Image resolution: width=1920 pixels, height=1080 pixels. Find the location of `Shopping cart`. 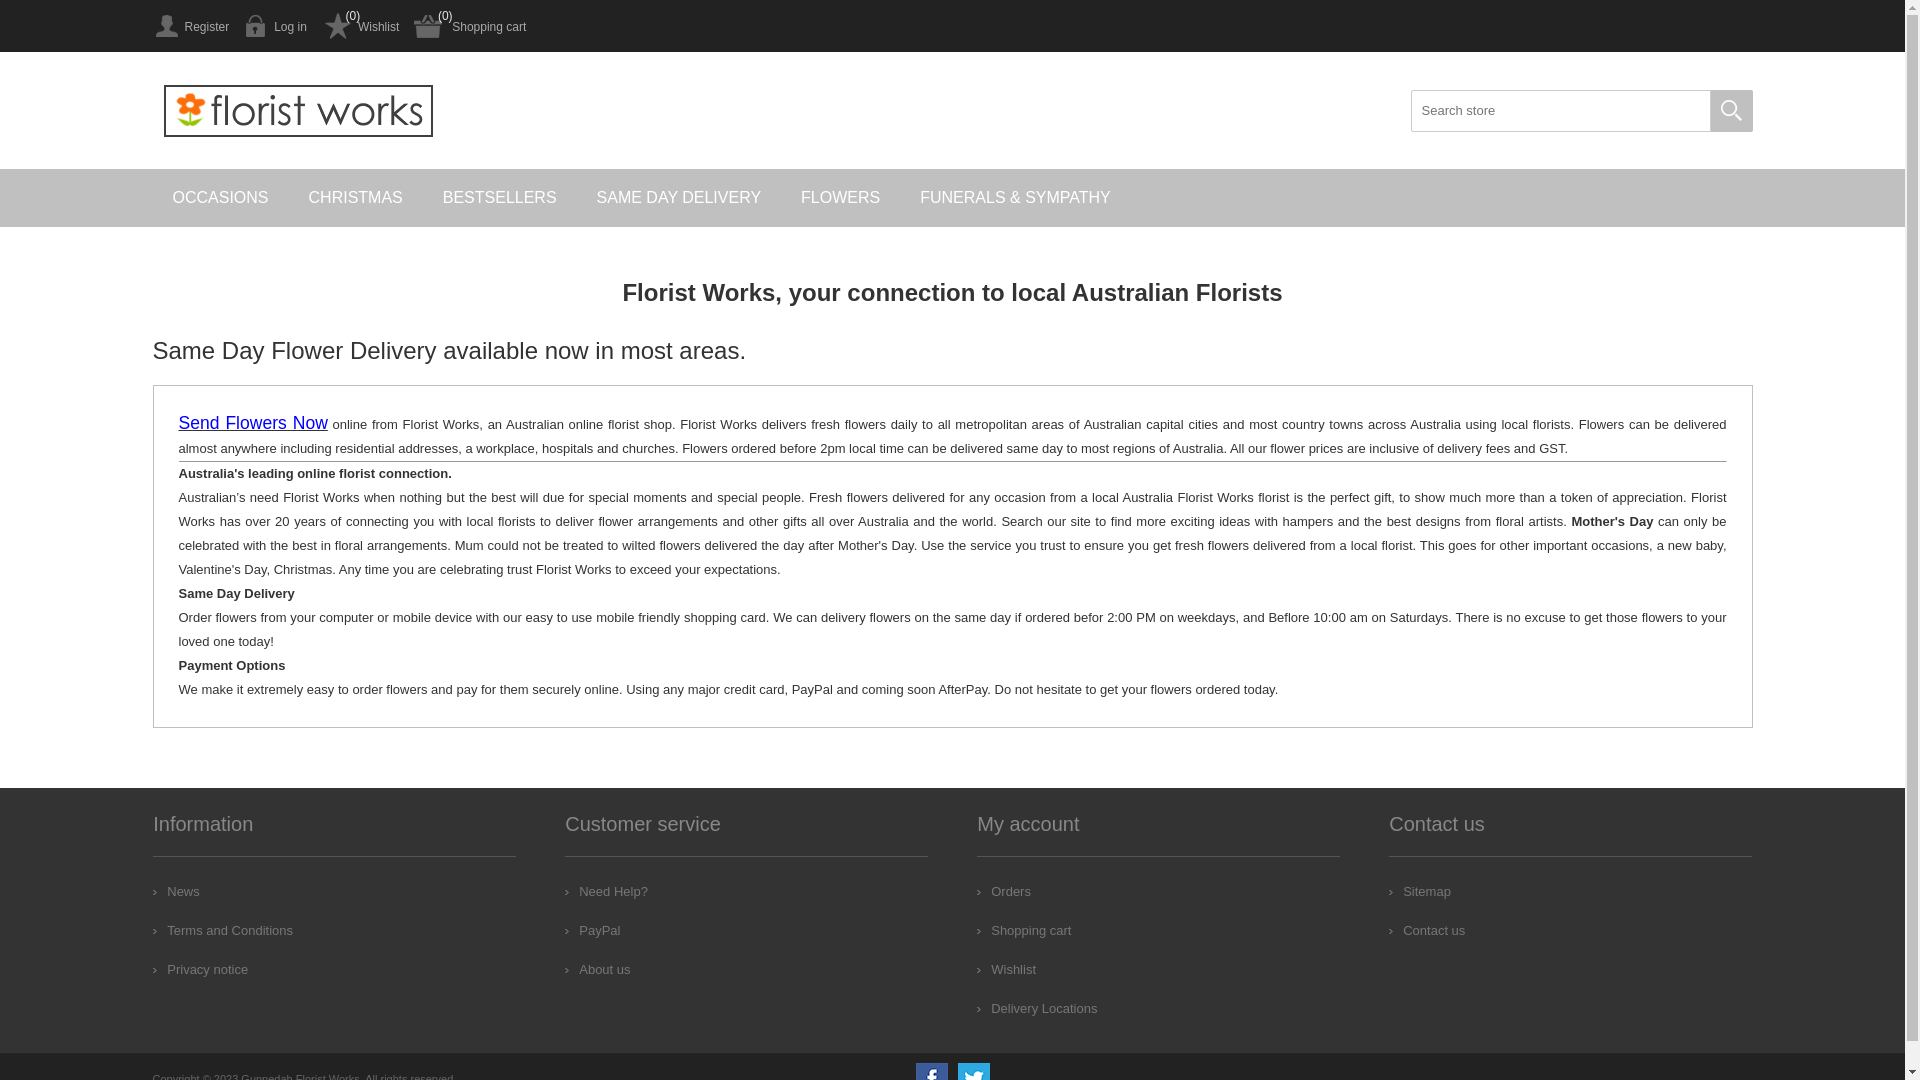

Shopping cart is located at coordinates (1024, 930).